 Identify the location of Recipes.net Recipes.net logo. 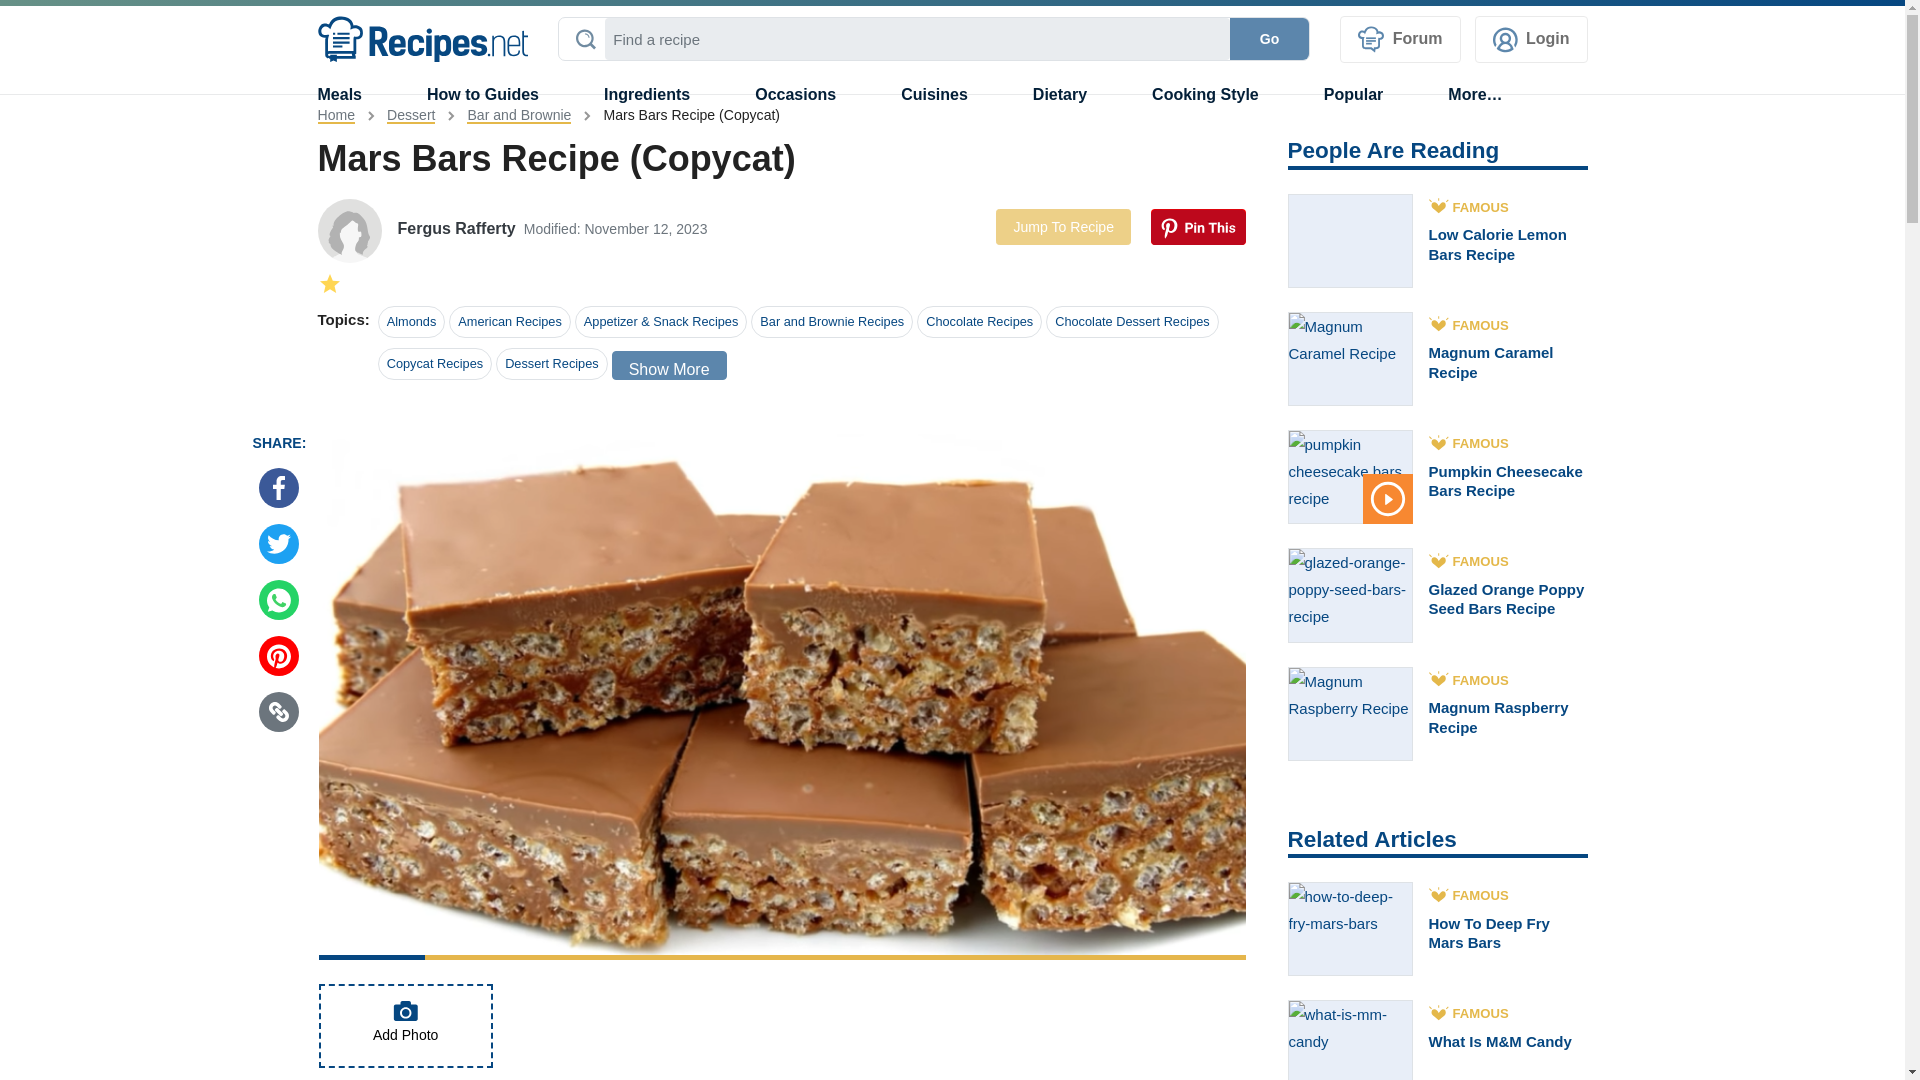
(423, 39).